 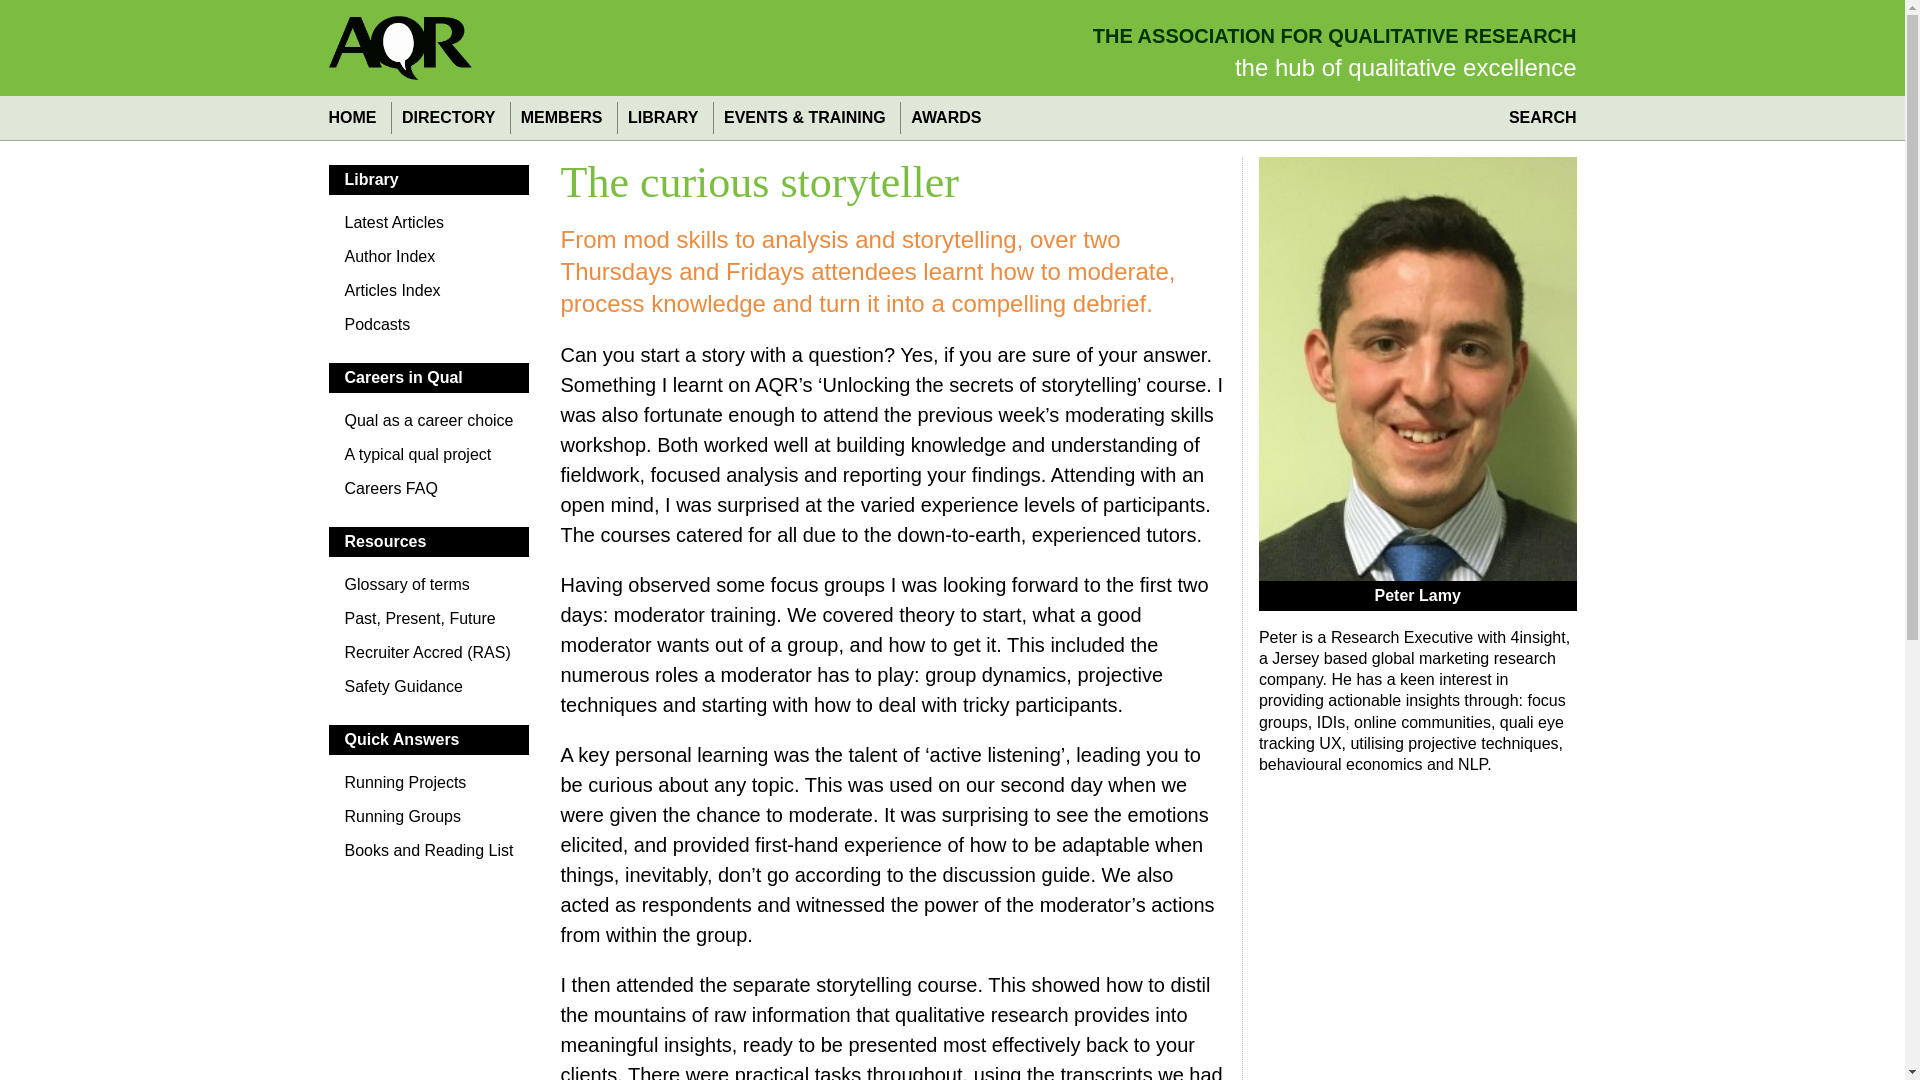 What do you see at coordinates (428, 330) in the screenshot?
I see `Podcasts` at bounding box center [428, 330].